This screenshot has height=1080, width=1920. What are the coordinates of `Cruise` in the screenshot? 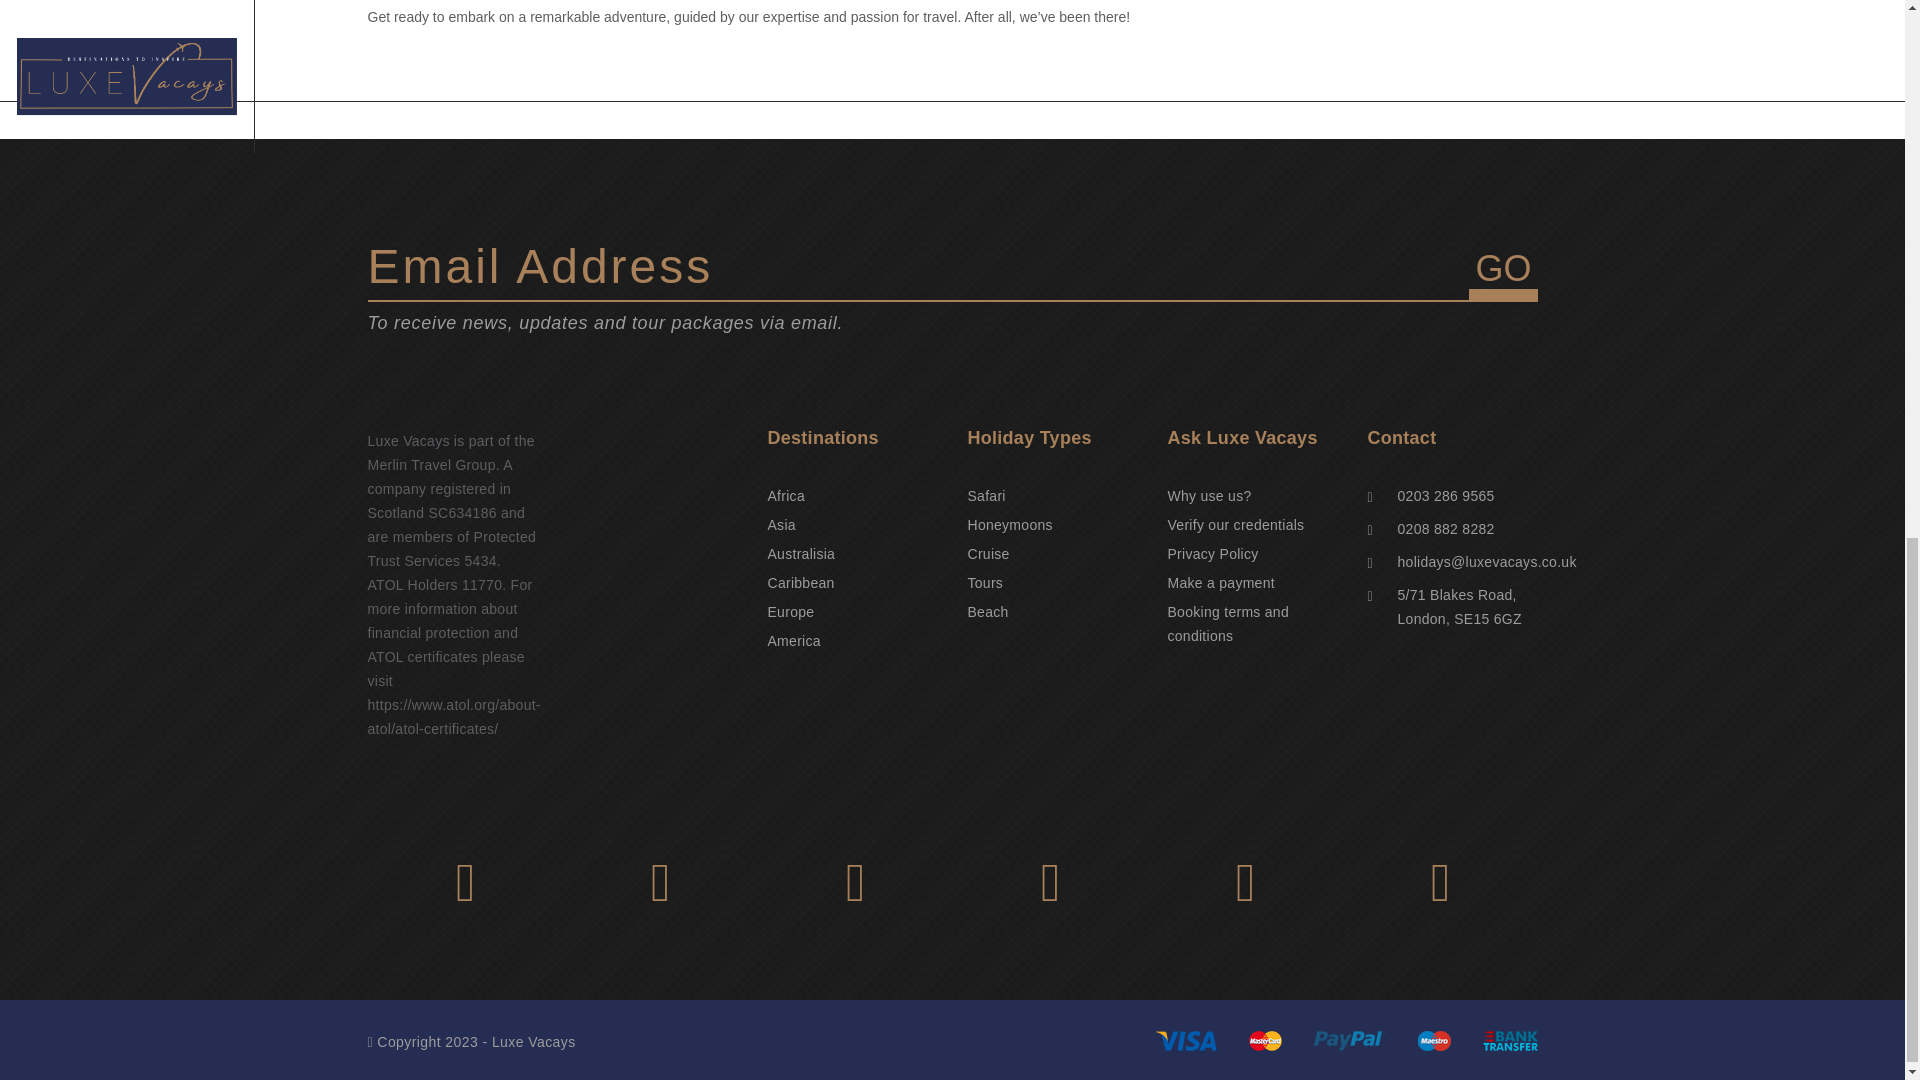 It's located at (988, 554).